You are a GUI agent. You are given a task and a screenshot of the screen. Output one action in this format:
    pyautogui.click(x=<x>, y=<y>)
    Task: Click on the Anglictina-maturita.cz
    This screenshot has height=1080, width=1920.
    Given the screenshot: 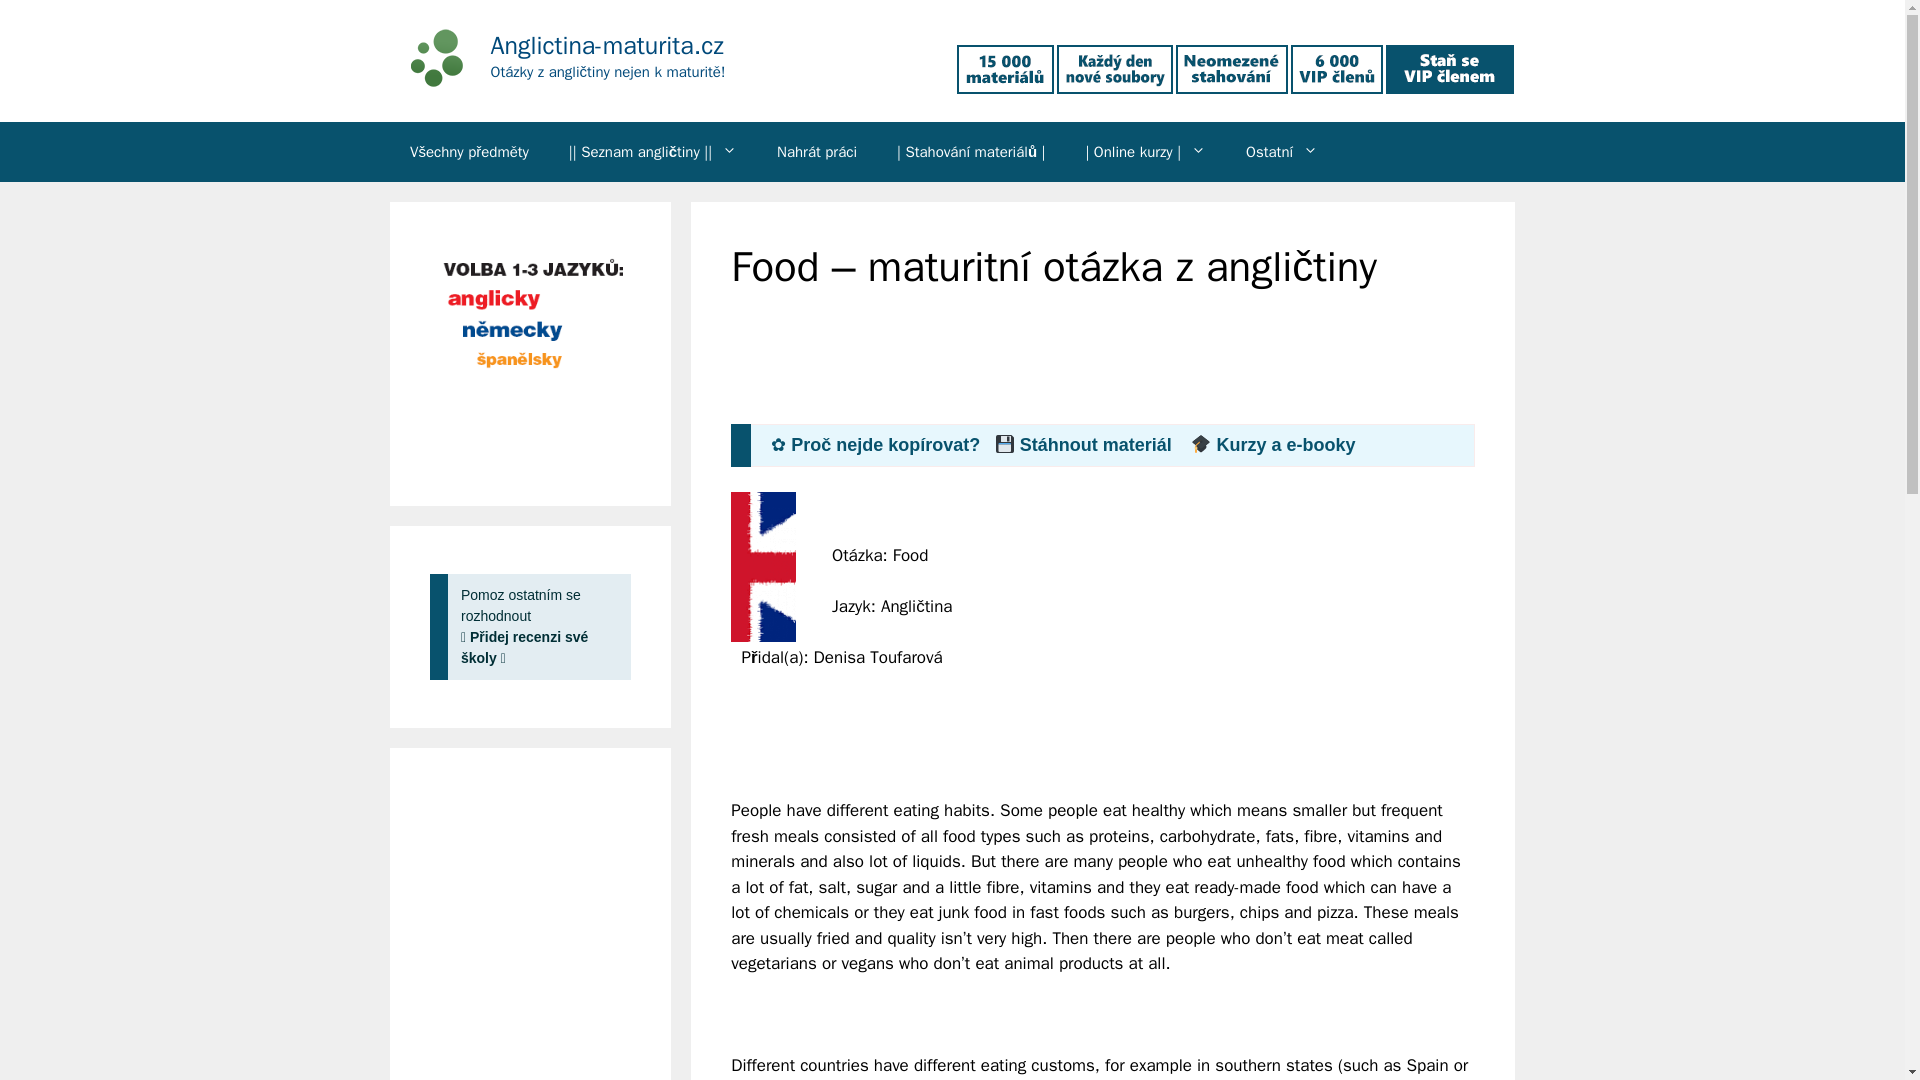 What is the action you would take?
    pyautogui.click(x=606, y=45)
    